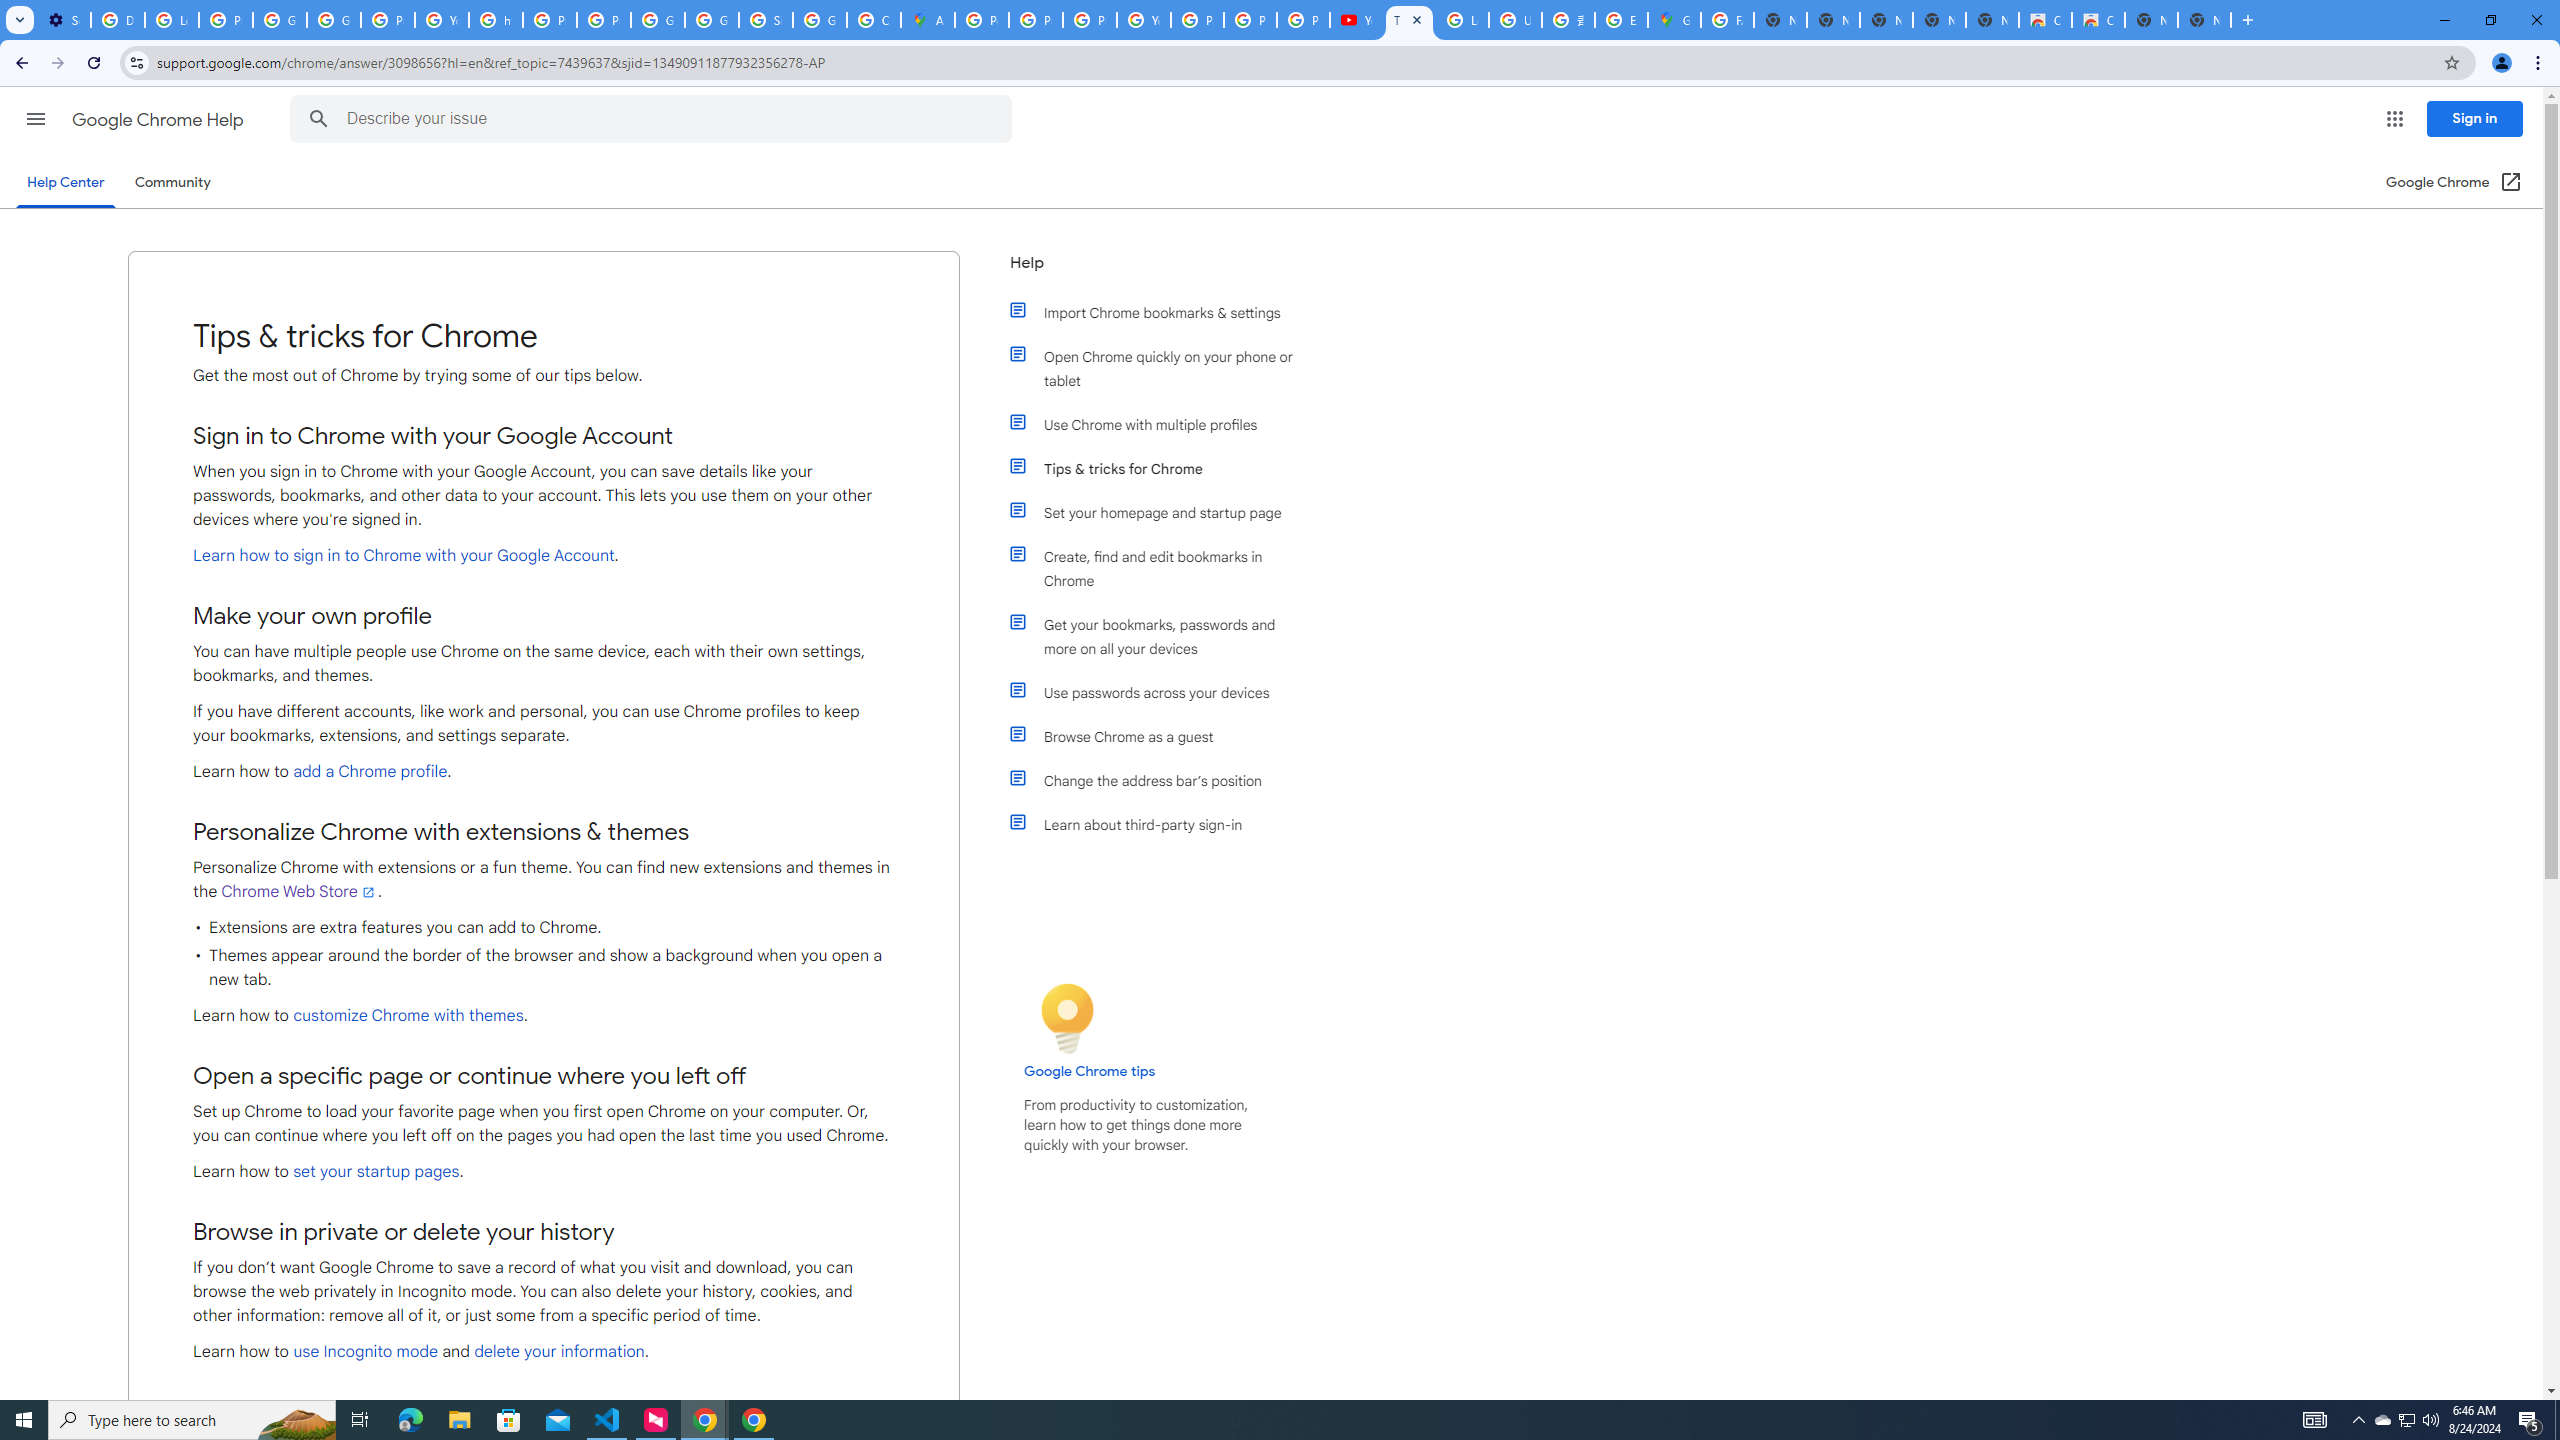 The image size is (2560, 1440). What do you see at coordinates (2045, 20) in the screenshot?
I see `Classic Blue - Chrome Web Store` at bounding box center [2045, 20].